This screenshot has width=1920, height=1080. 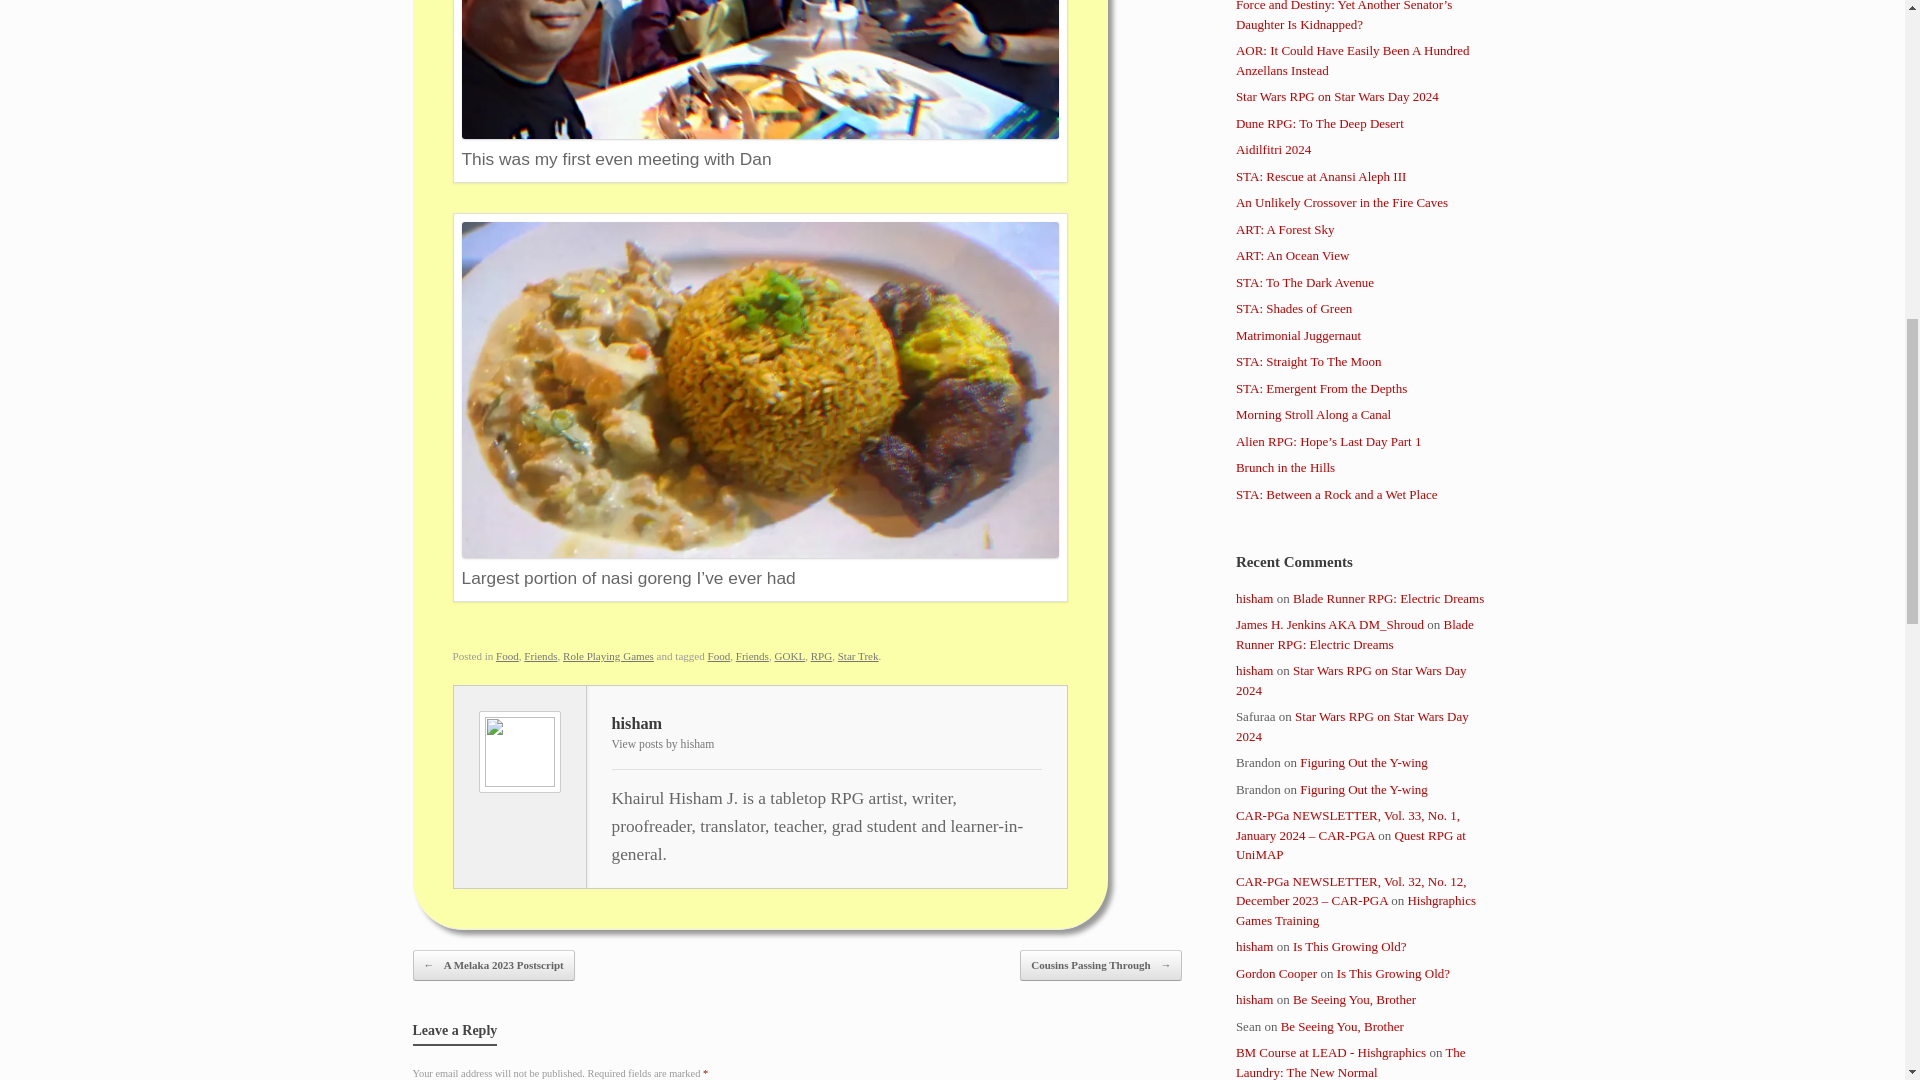 What do you see at coordinates (760, 553) in the screenshot?
I see `Nasi goreng butter chicken` at bounding box center [760, 553].